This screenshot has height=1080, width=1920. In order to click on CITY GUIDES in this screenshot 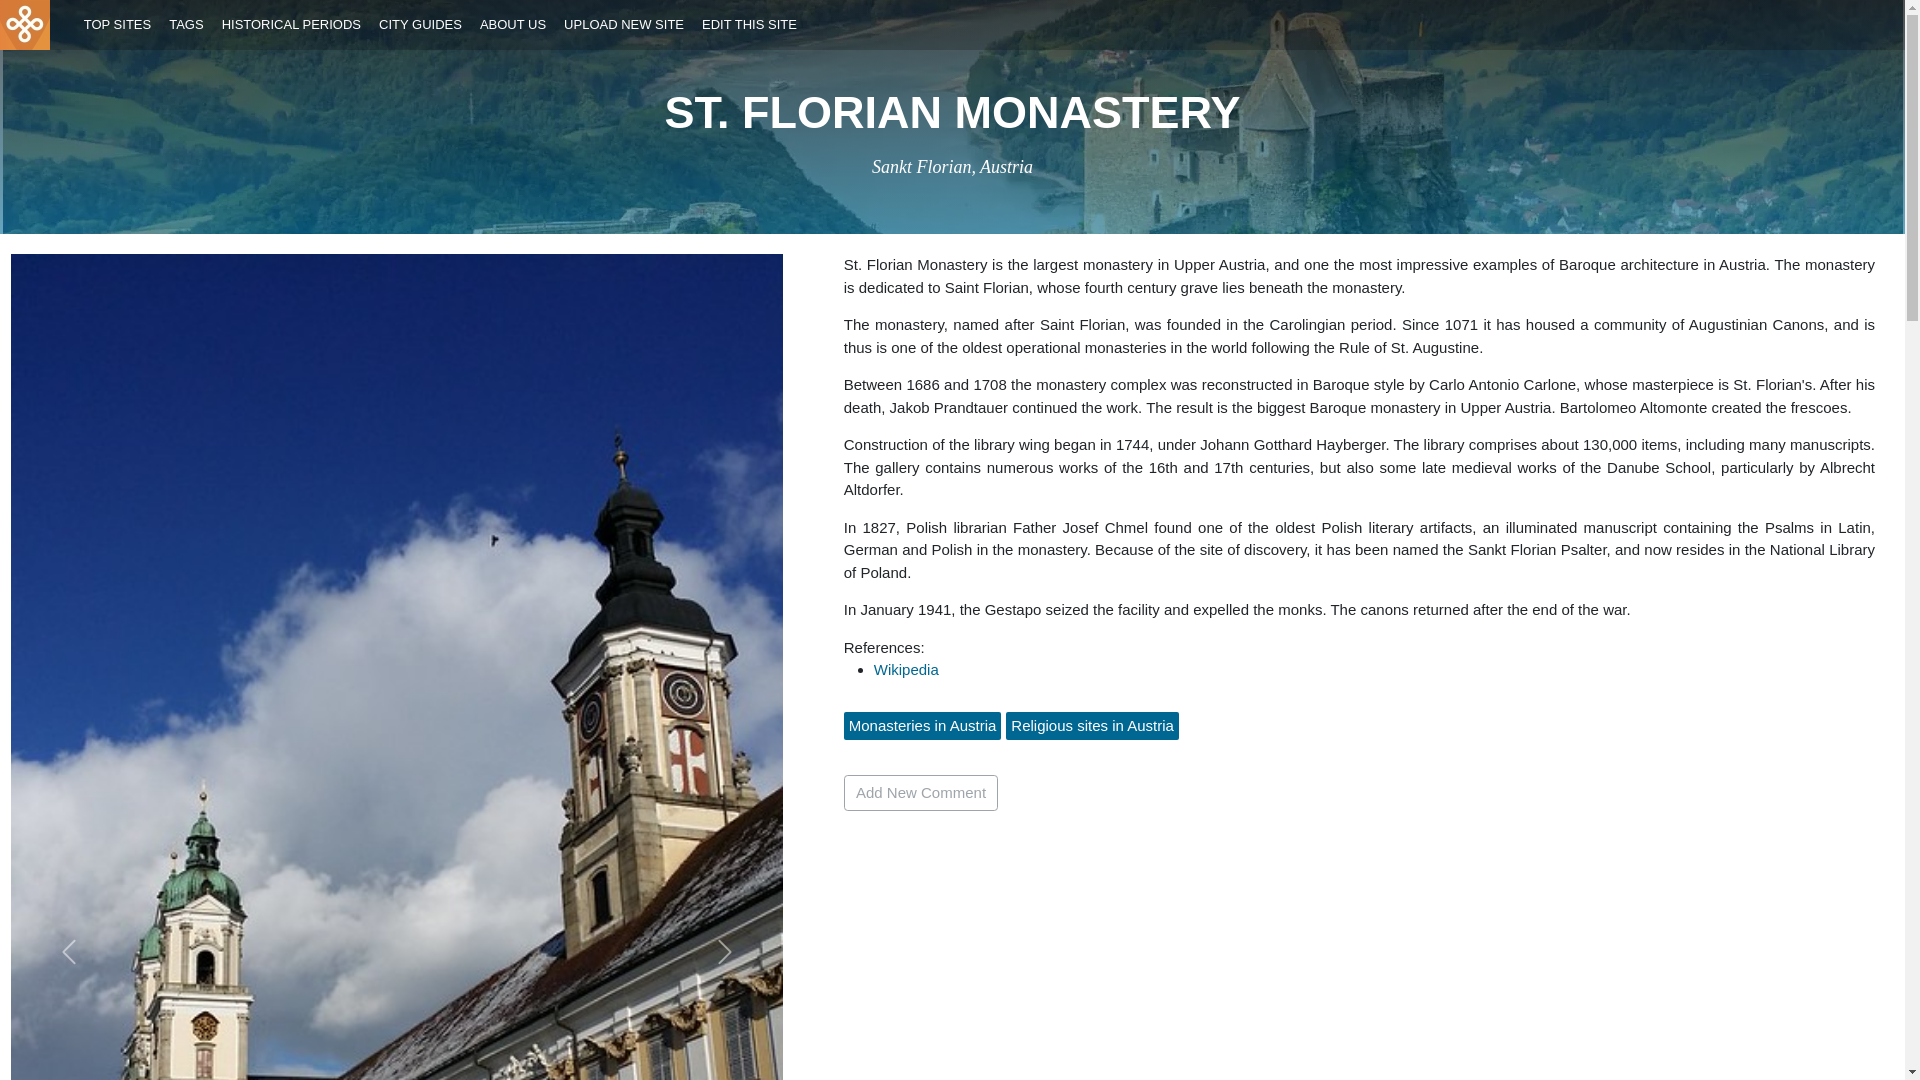, I will do `click(421, 25)`.